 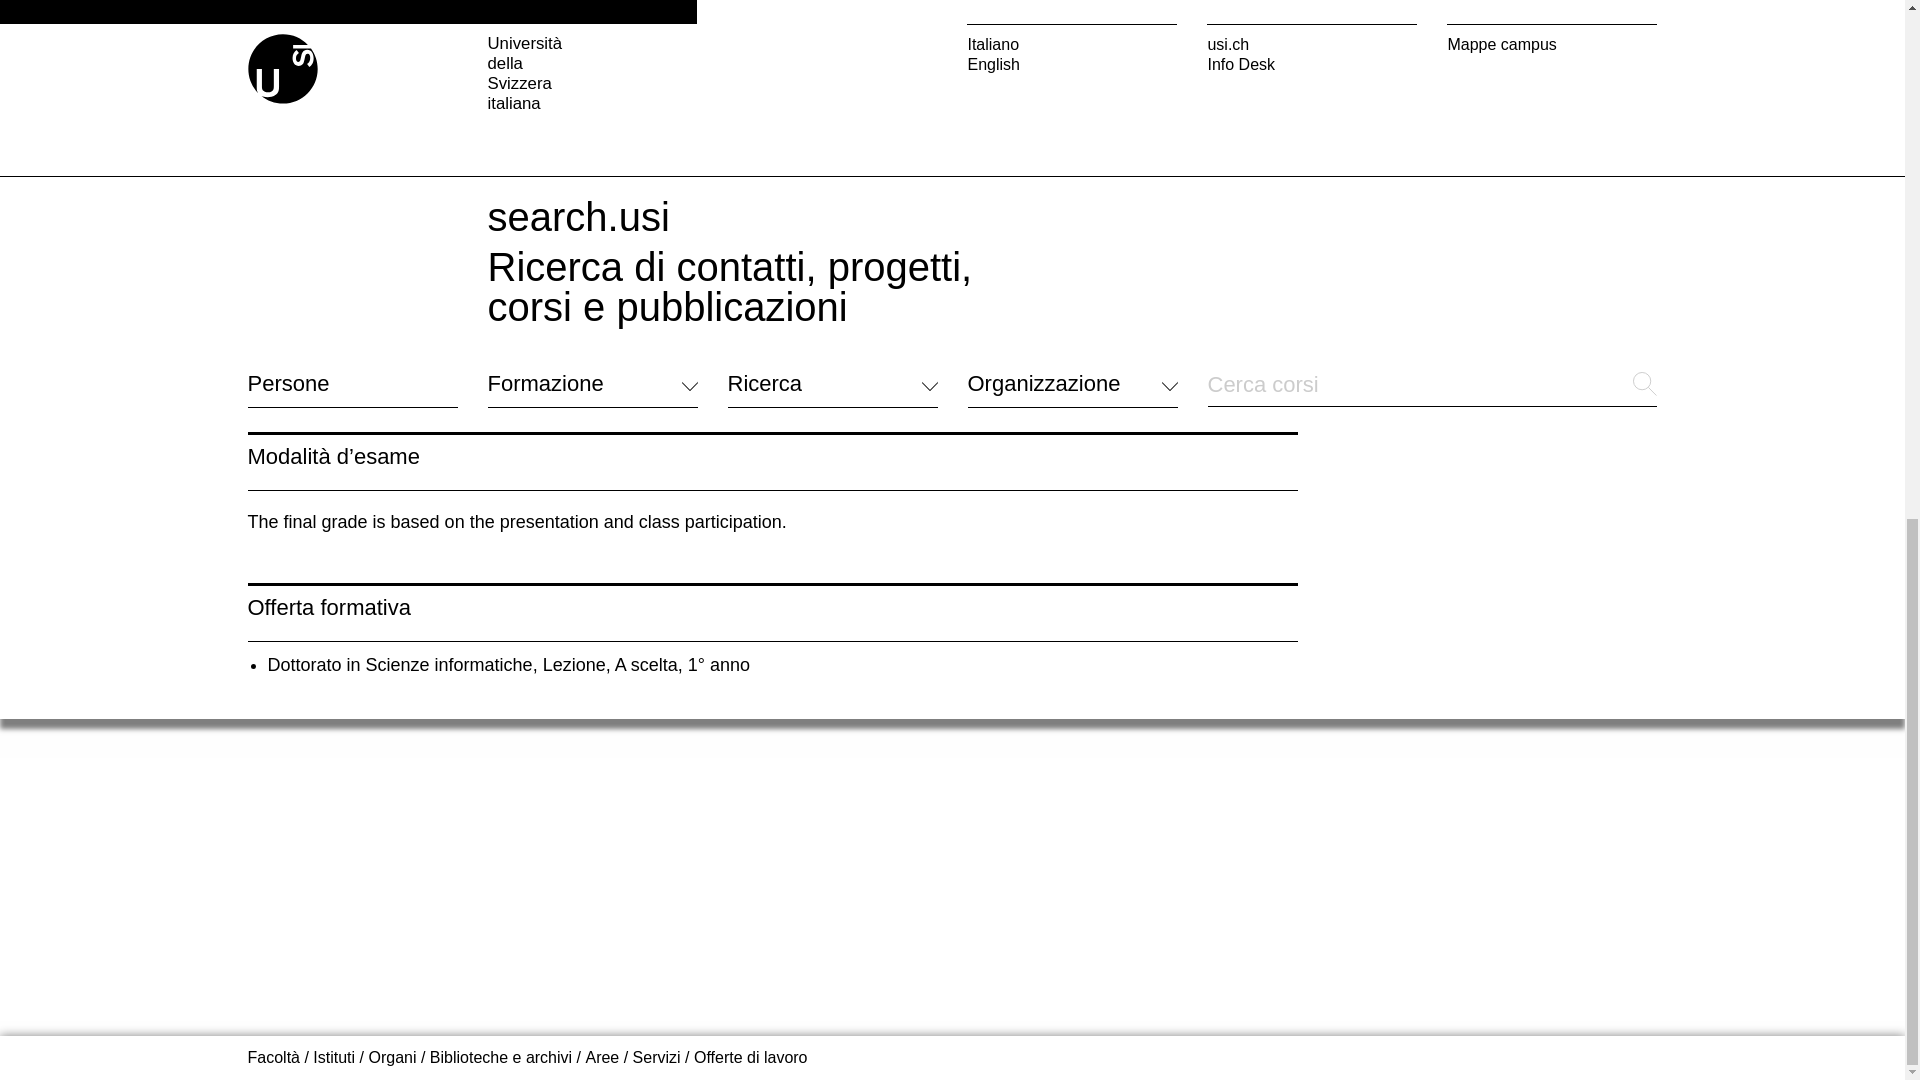 What do you see at coordinates (792, 8) in the screenshot?
I see `Informazioni legali` at bounding box center [792, 8].